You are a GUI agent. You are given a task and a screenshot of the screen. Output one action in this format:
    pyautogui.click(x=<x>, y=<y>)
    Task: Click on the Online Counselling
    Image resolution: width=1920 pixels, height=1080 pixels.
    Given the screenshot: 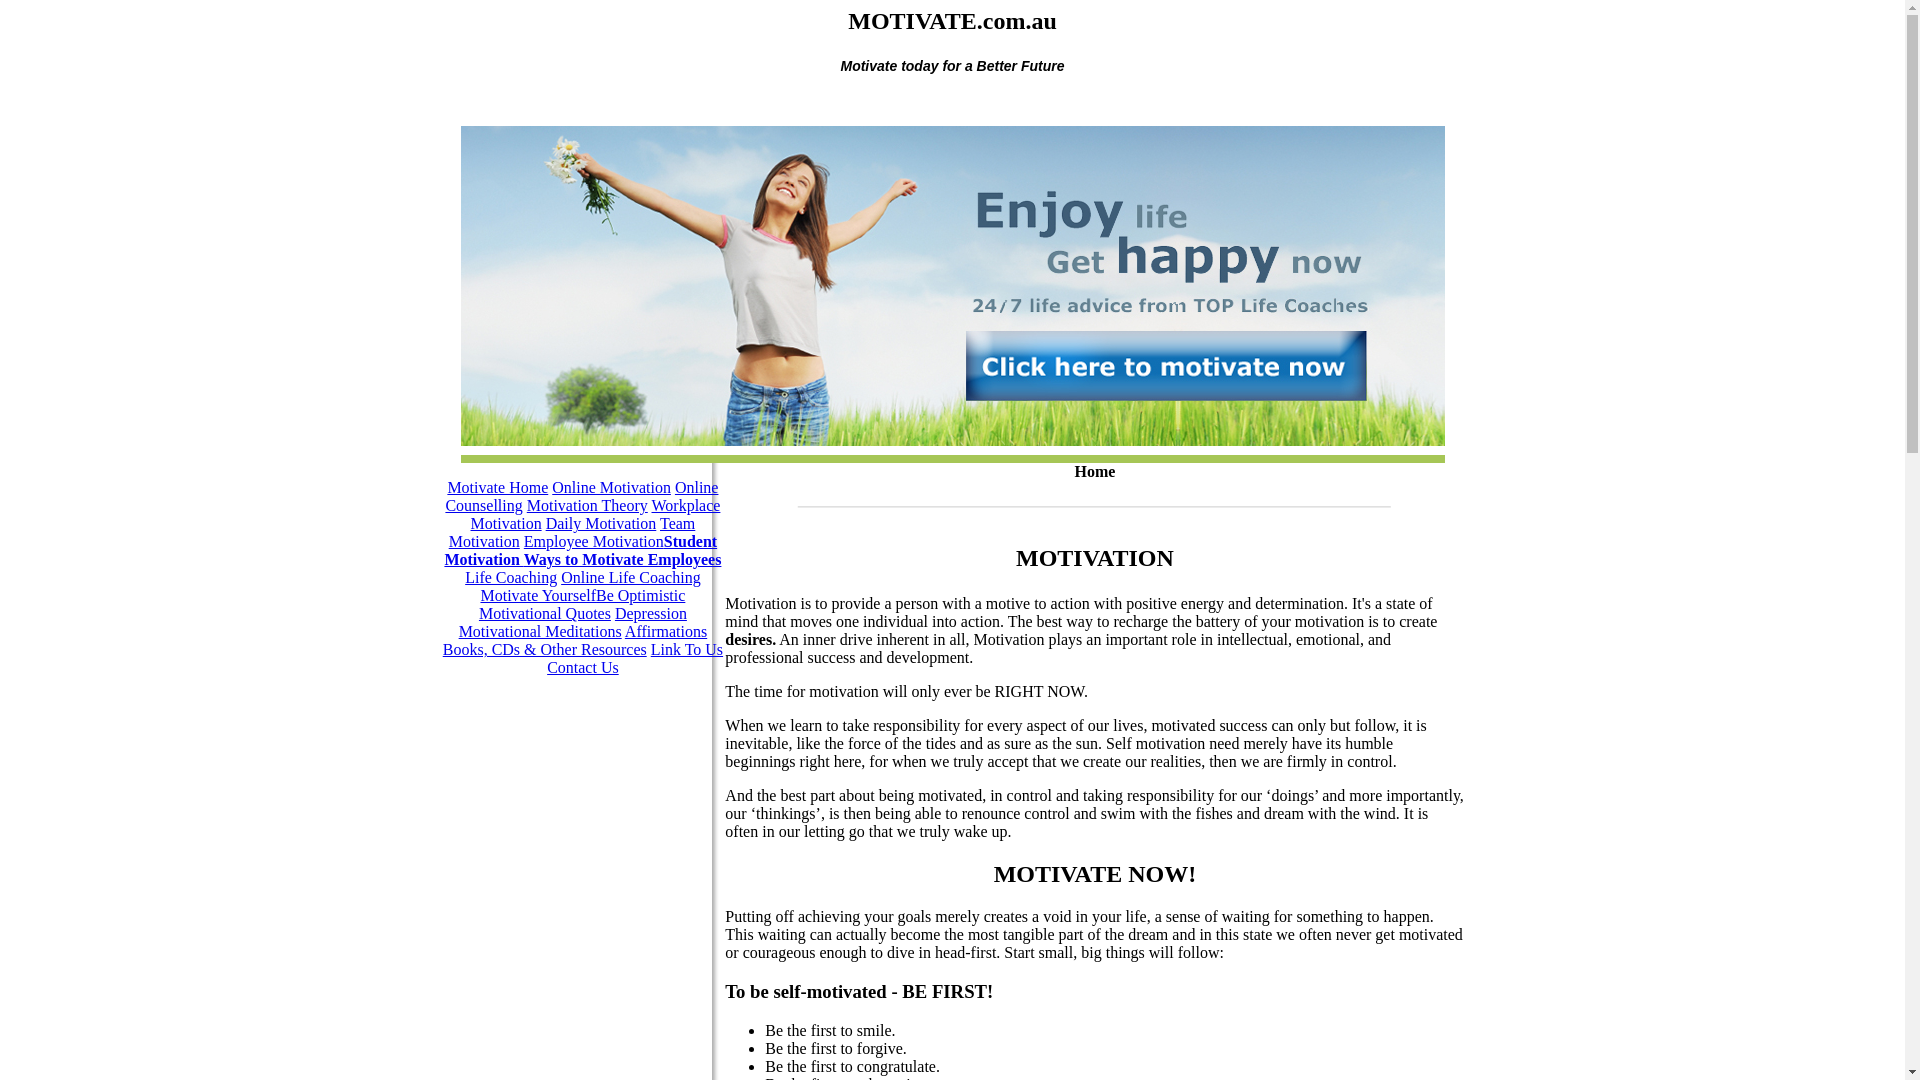 What is the action you would take?
    pyautogui.click(x=582, y=496)
    